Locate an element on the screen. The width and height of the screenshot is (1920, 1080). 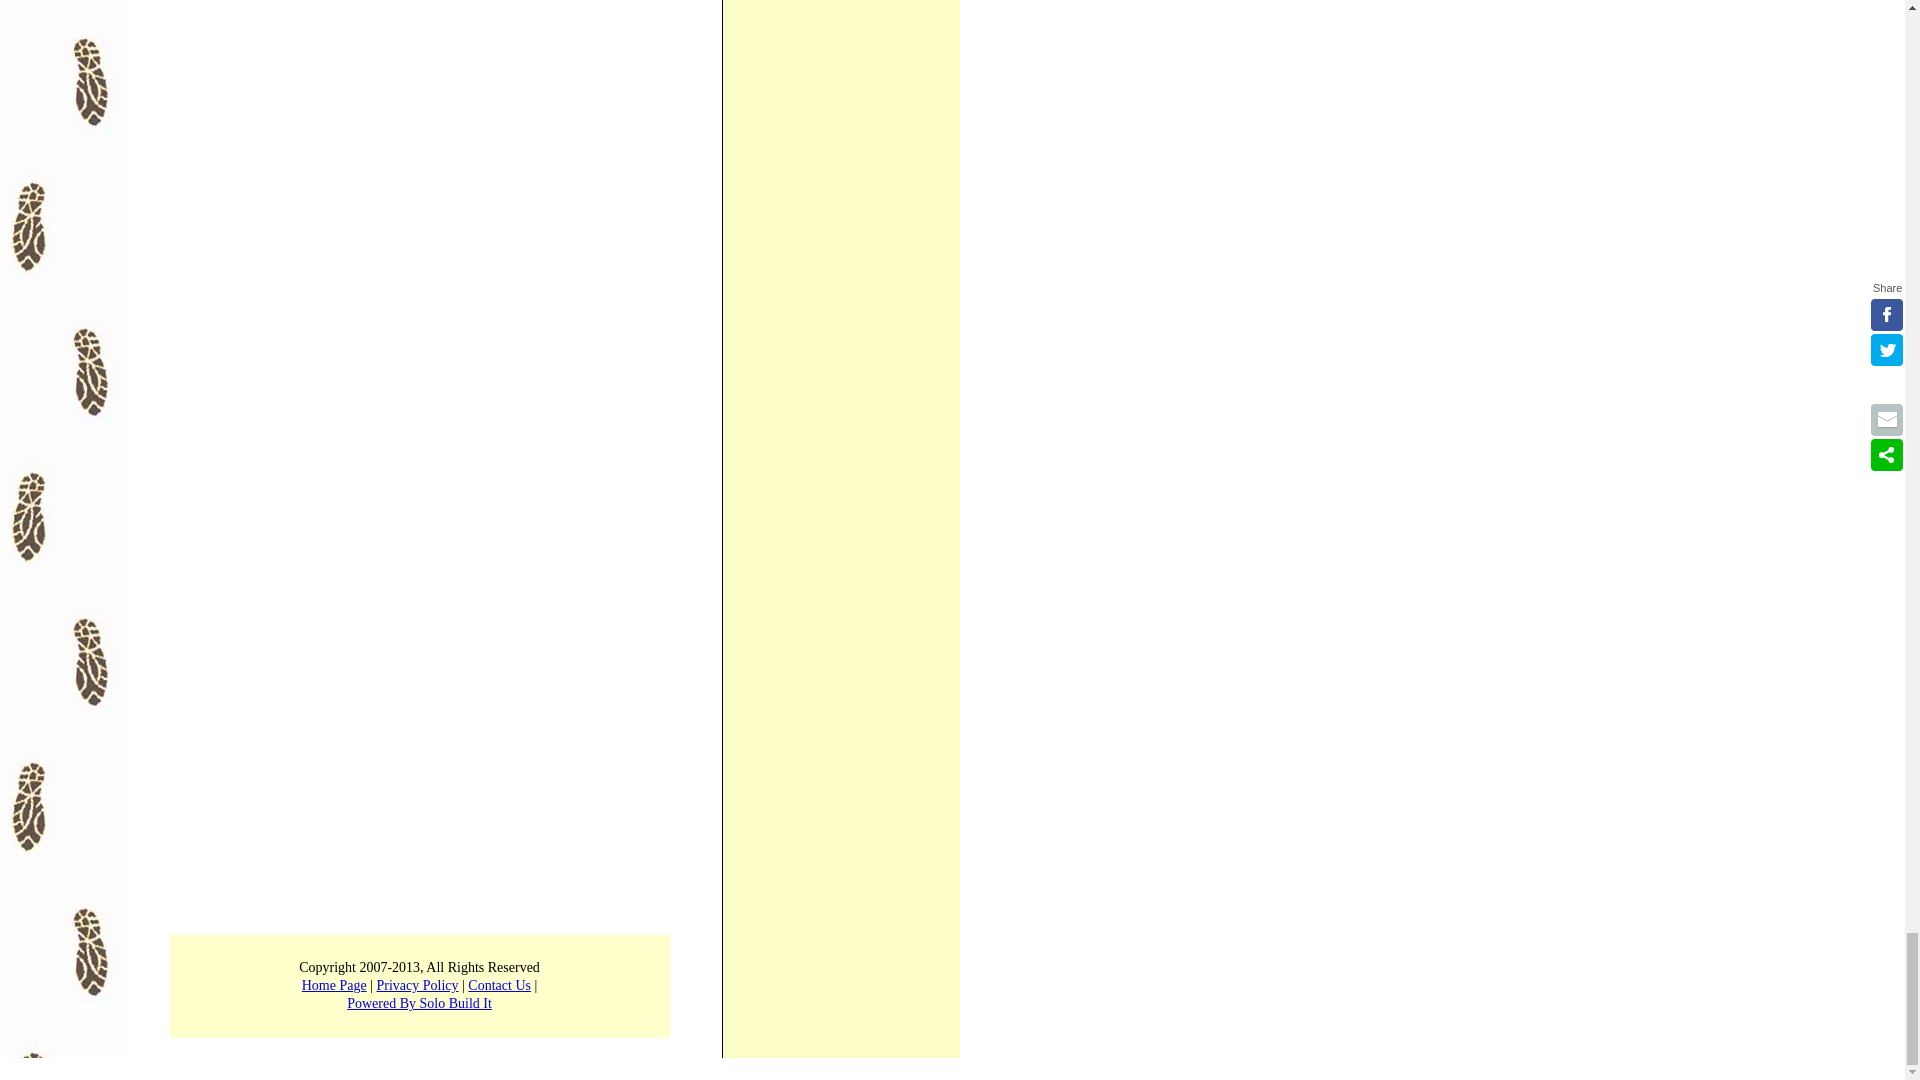
Contact Us is located at coordinates (500, 985).